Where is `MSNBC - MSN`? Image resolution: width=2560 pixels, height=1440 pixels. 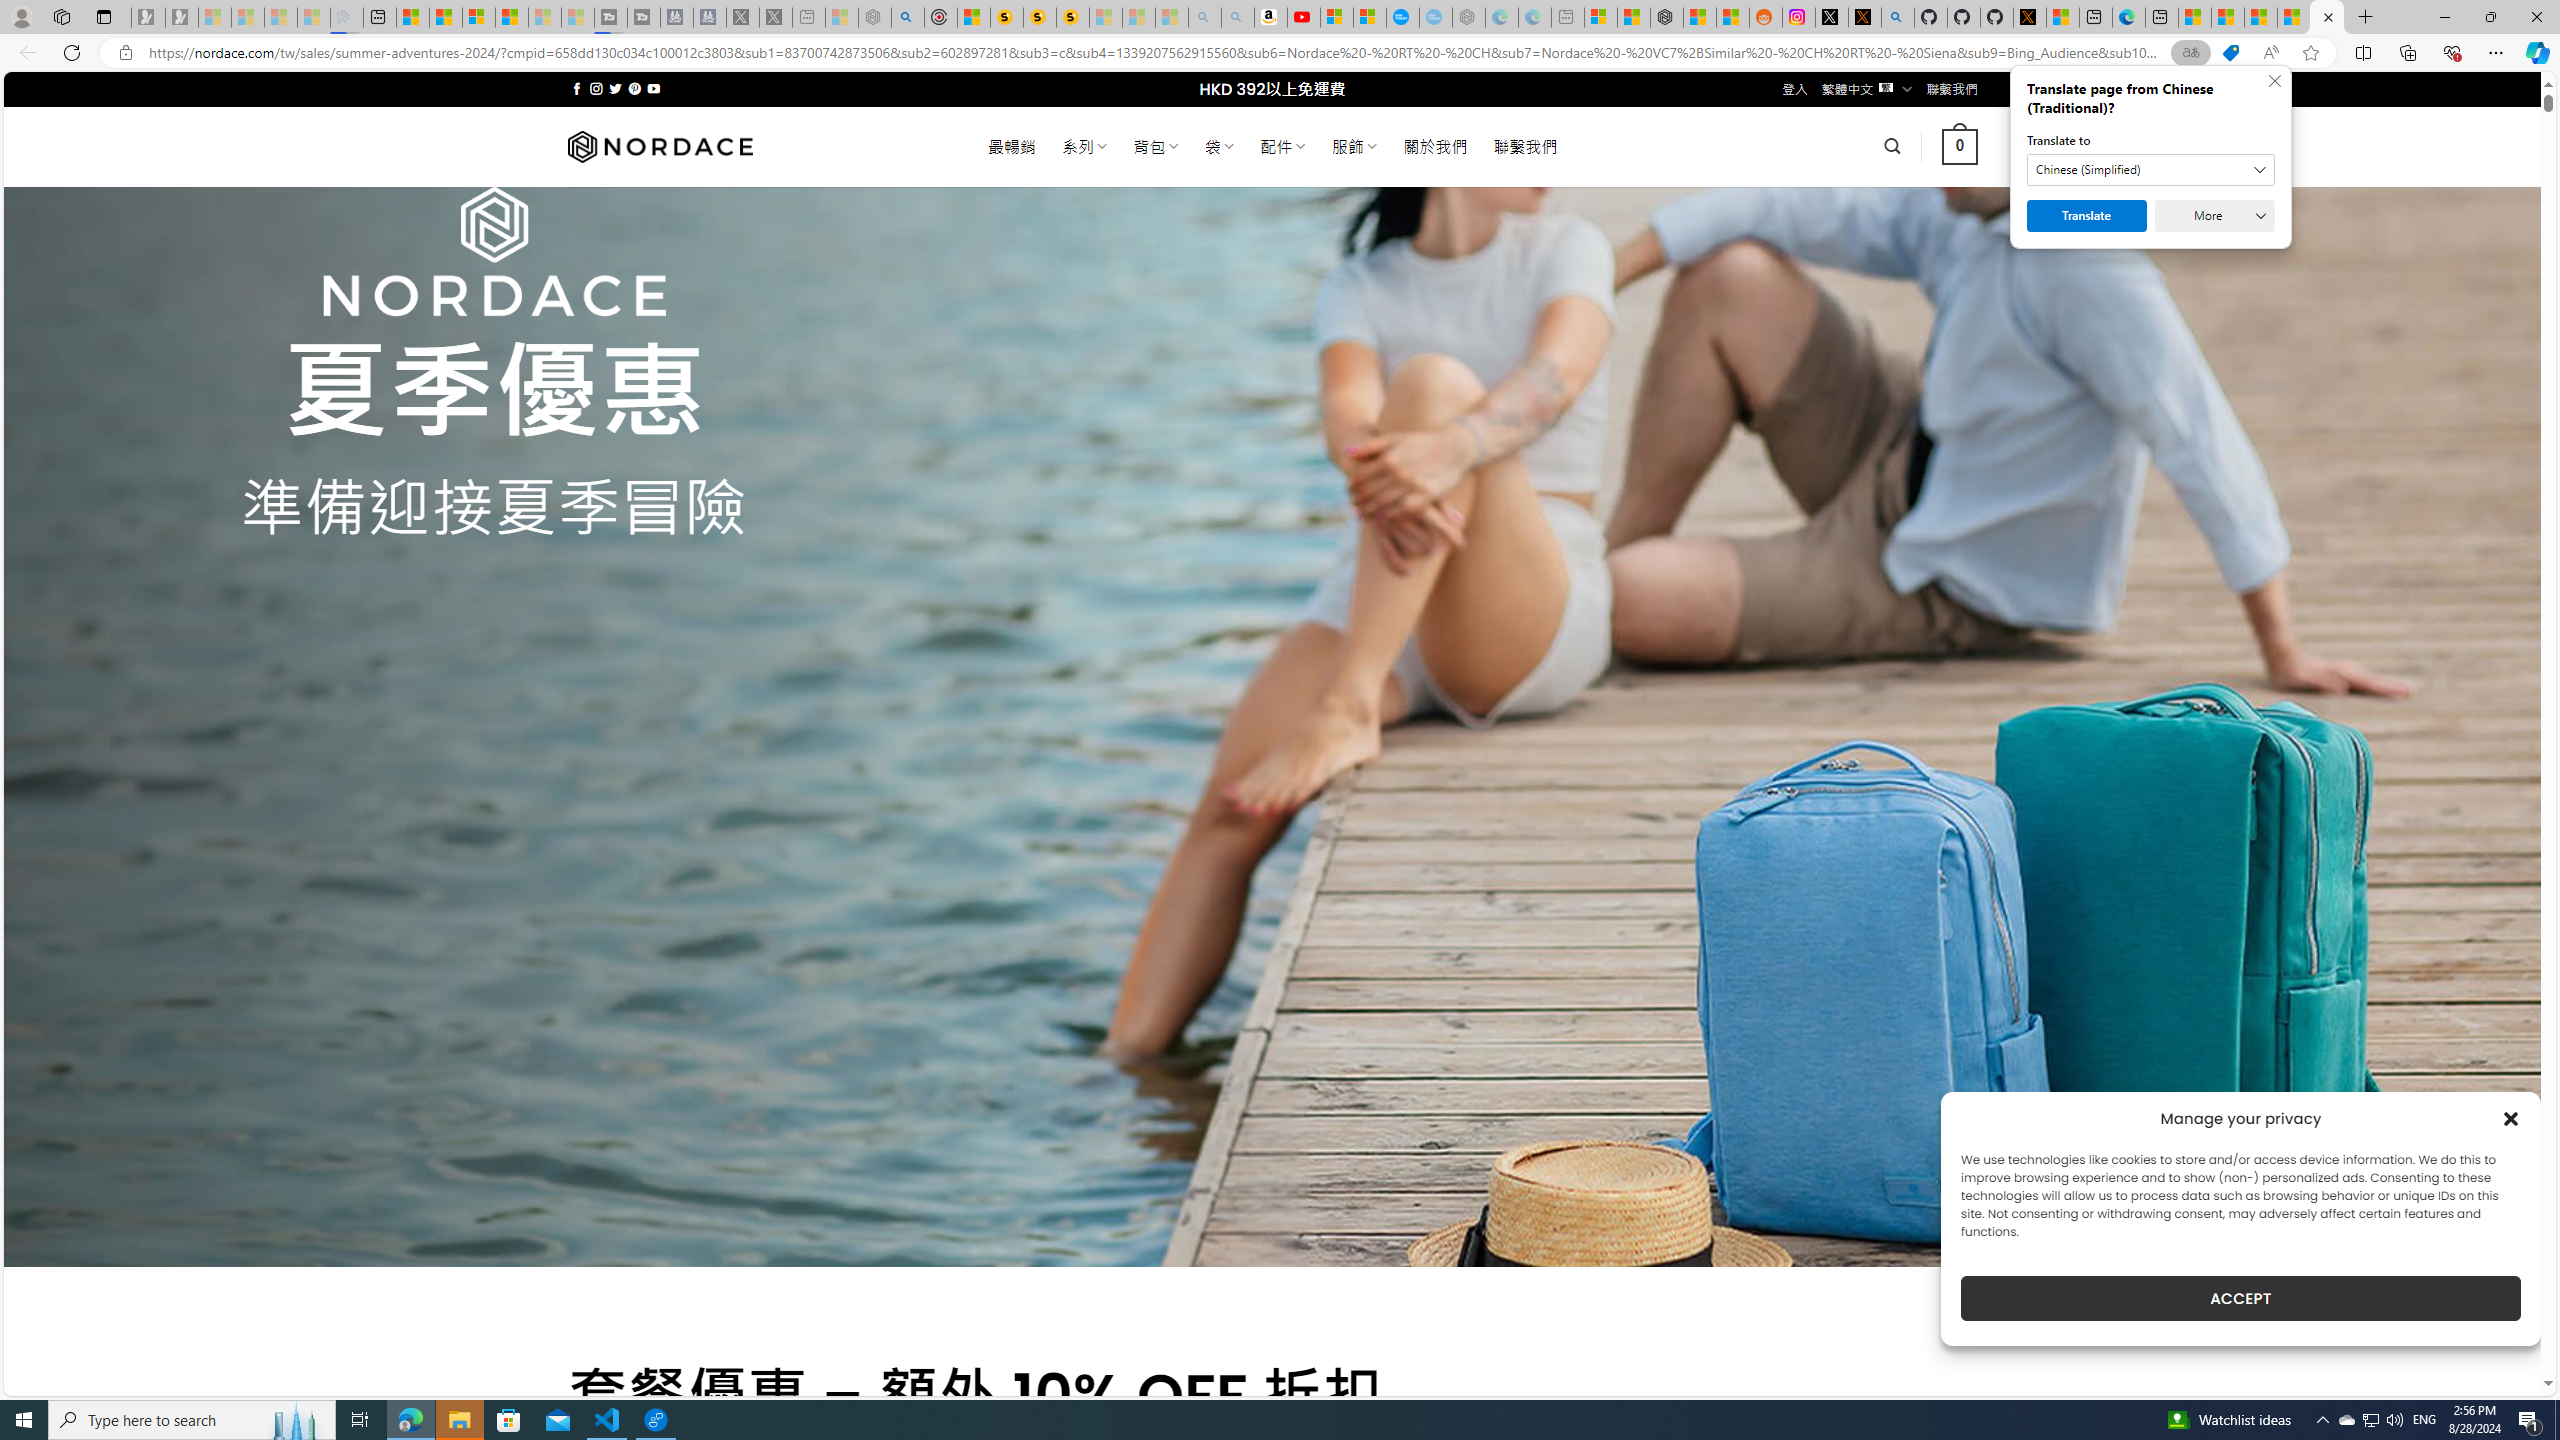
MSNBC - MSN is located at coordinates (2228, 17).